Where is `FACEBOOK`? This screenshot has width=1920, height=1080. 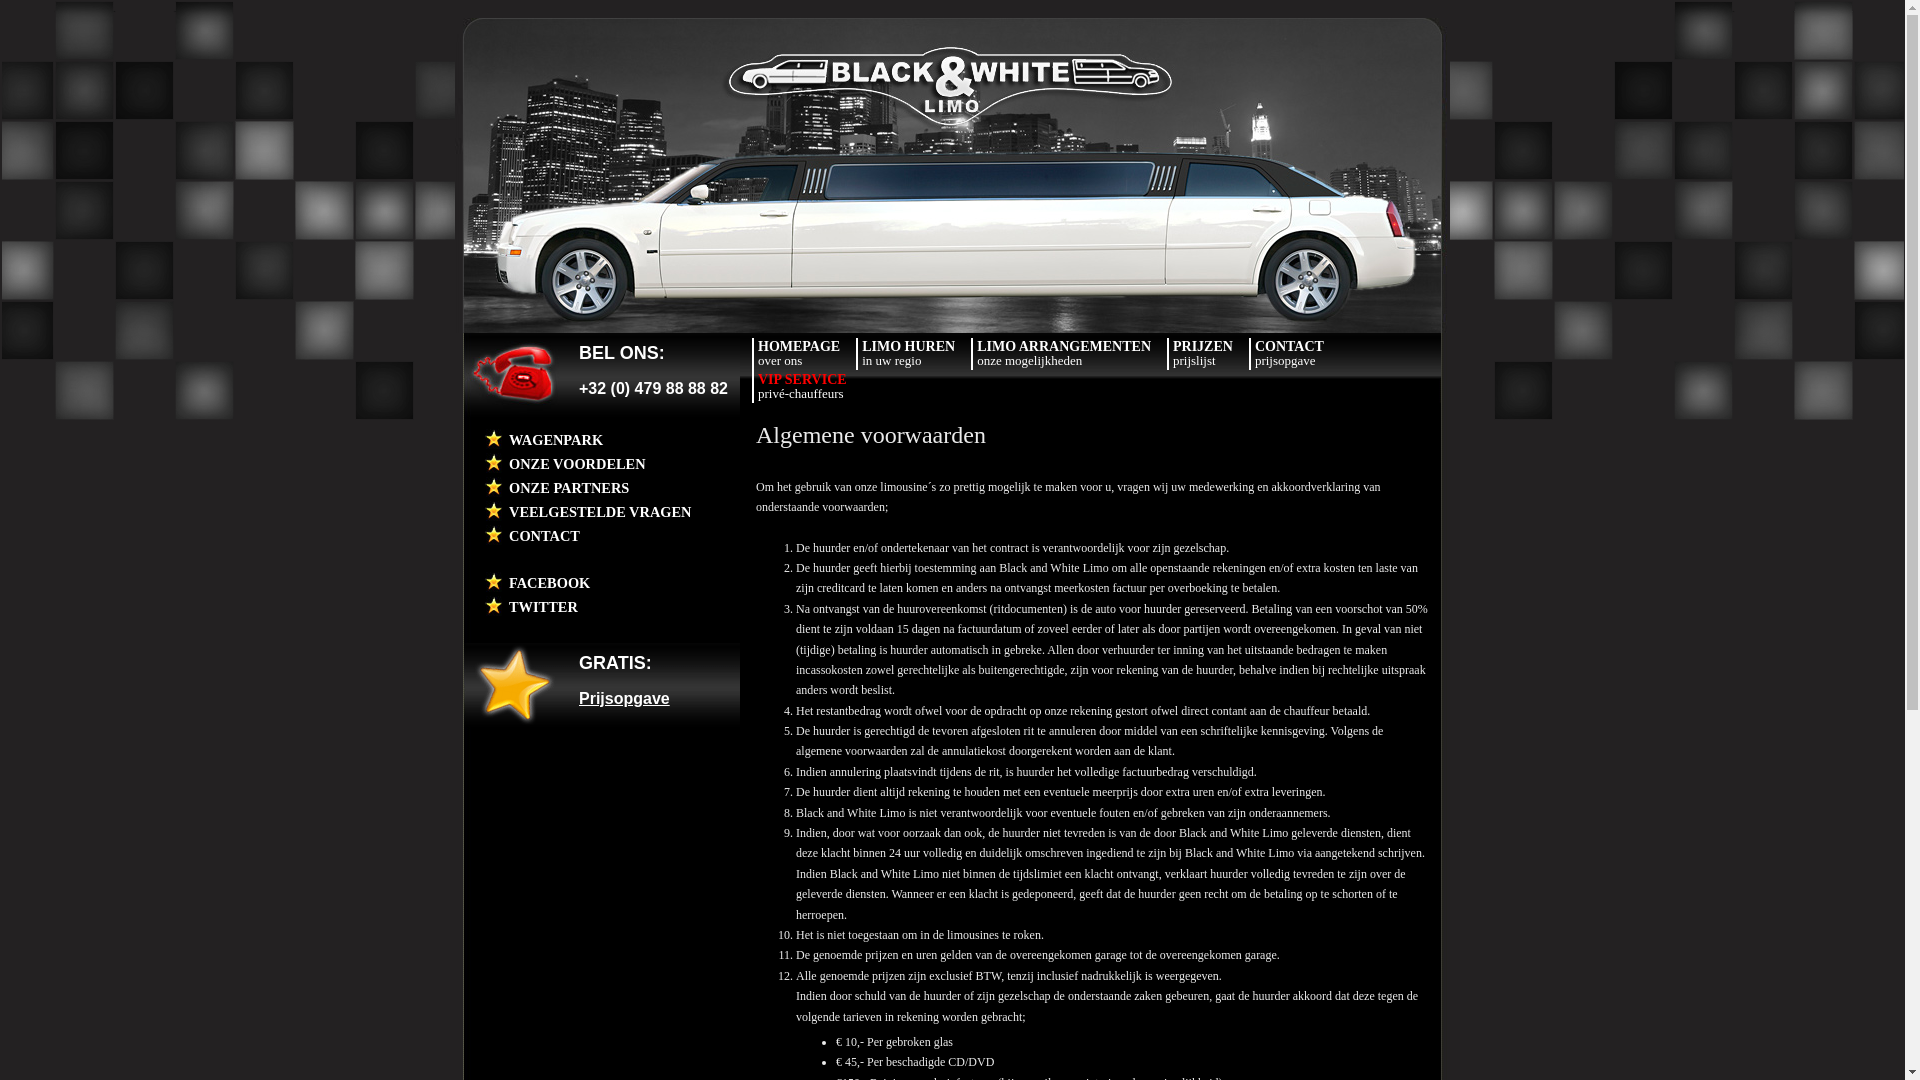 FACEBOOK is located at coordinates (549, 583).